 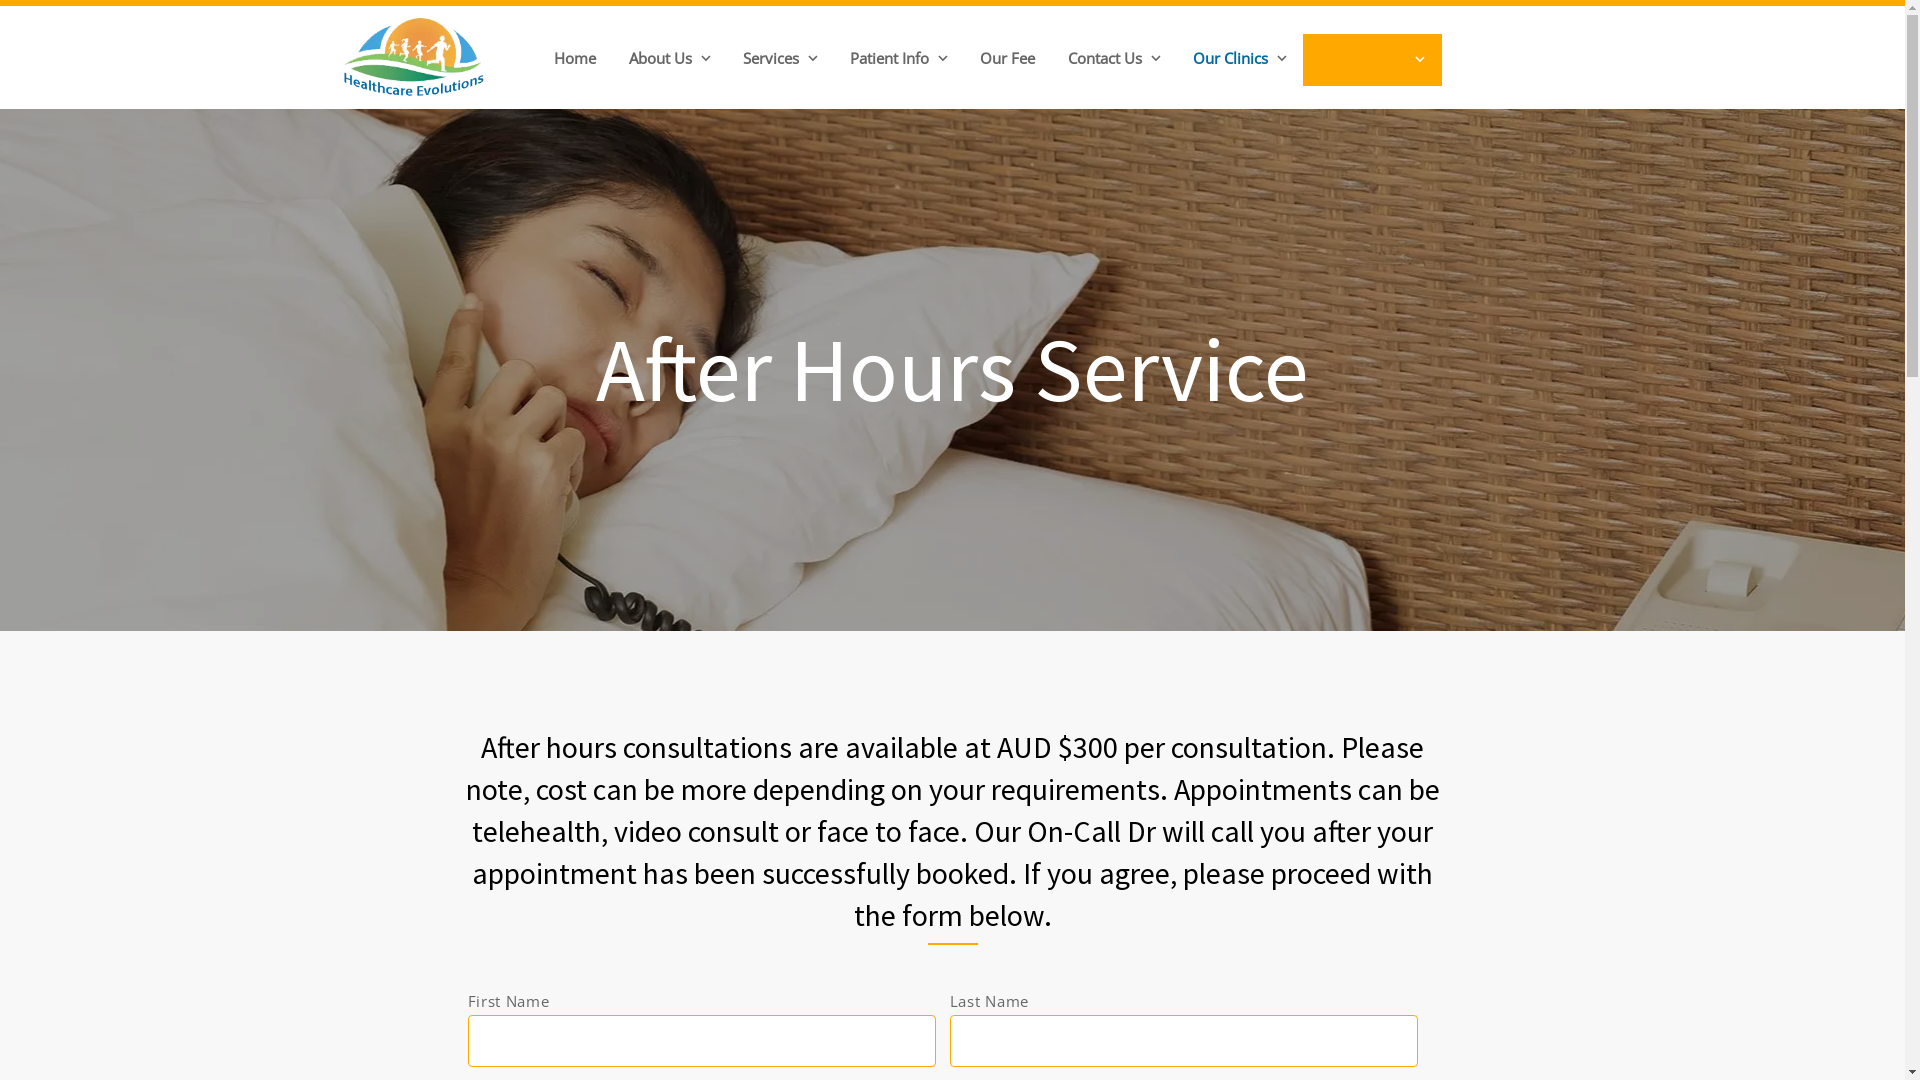 I want to click on Services, so click(x=780, y=59).